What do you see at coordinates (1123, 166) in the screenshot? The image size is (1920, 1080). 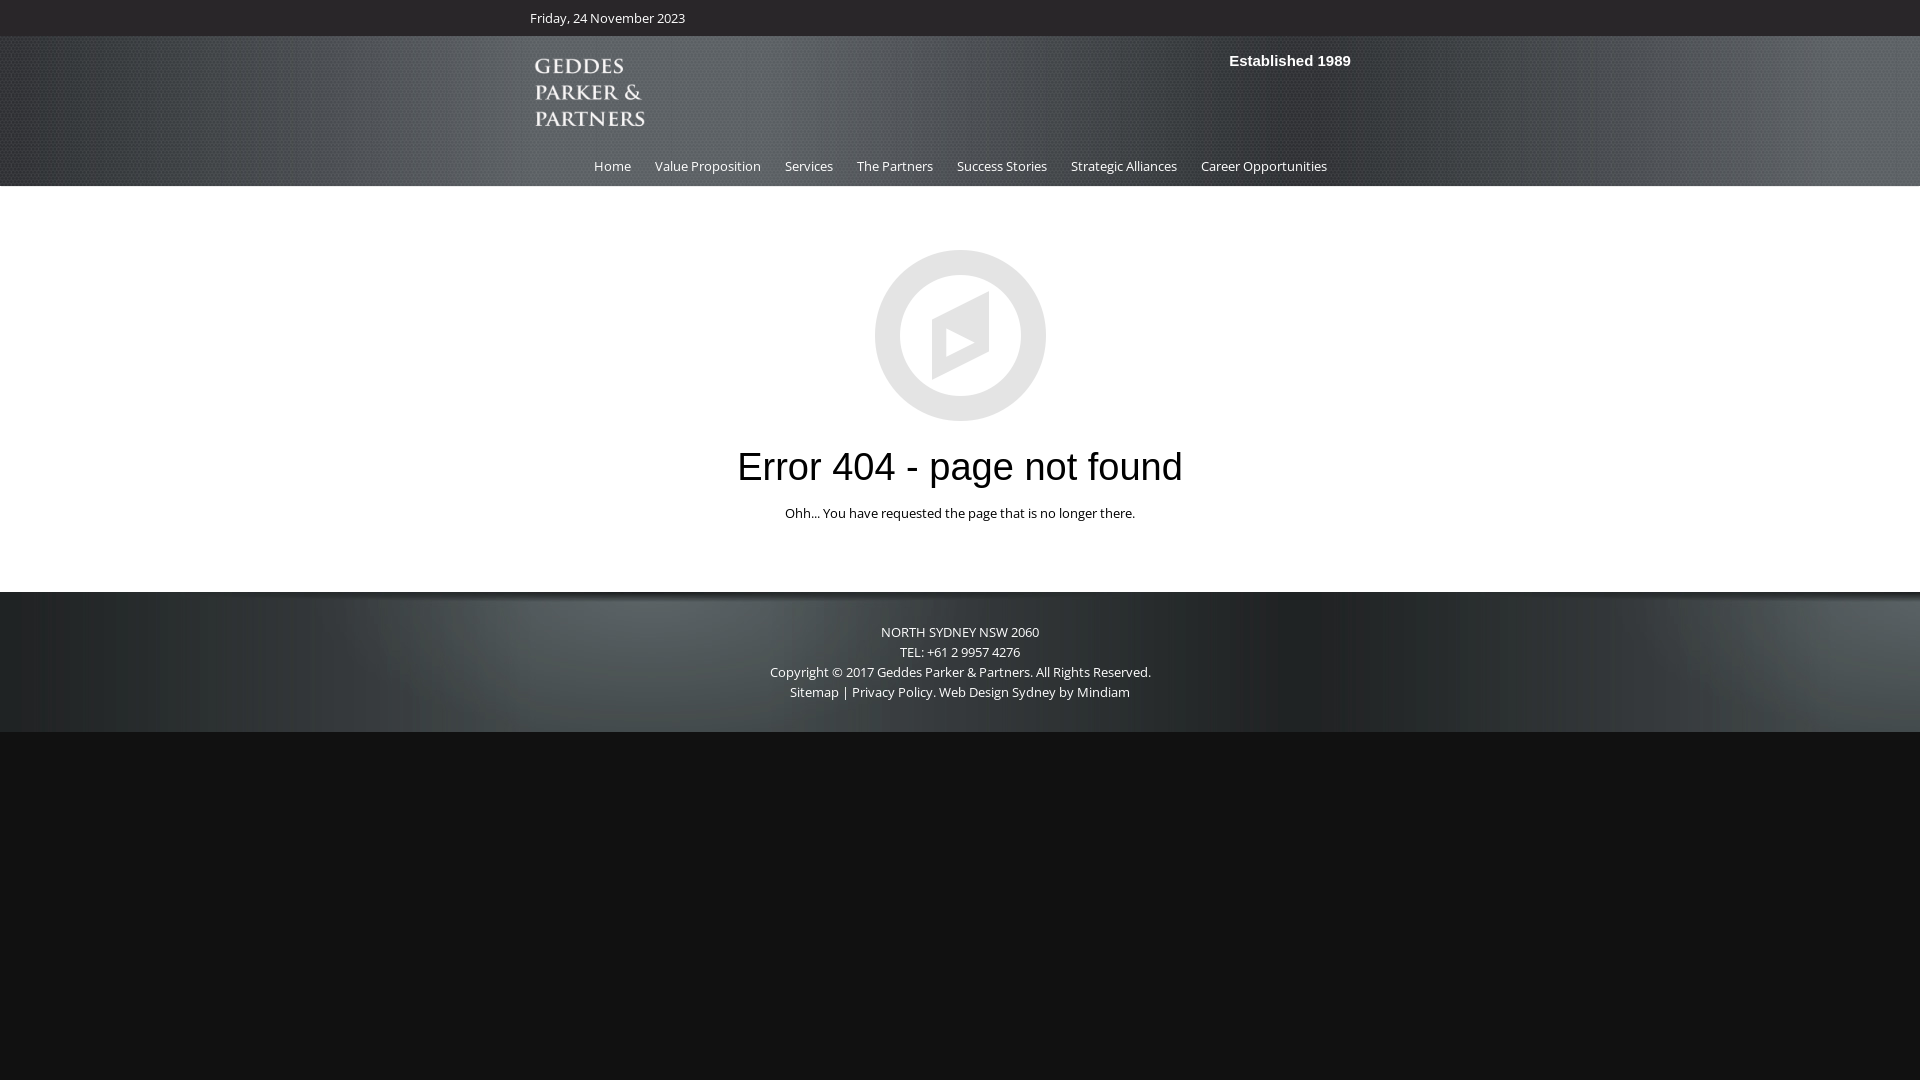 I see `Strategic Alliances` at bounding box center [1123, 166].